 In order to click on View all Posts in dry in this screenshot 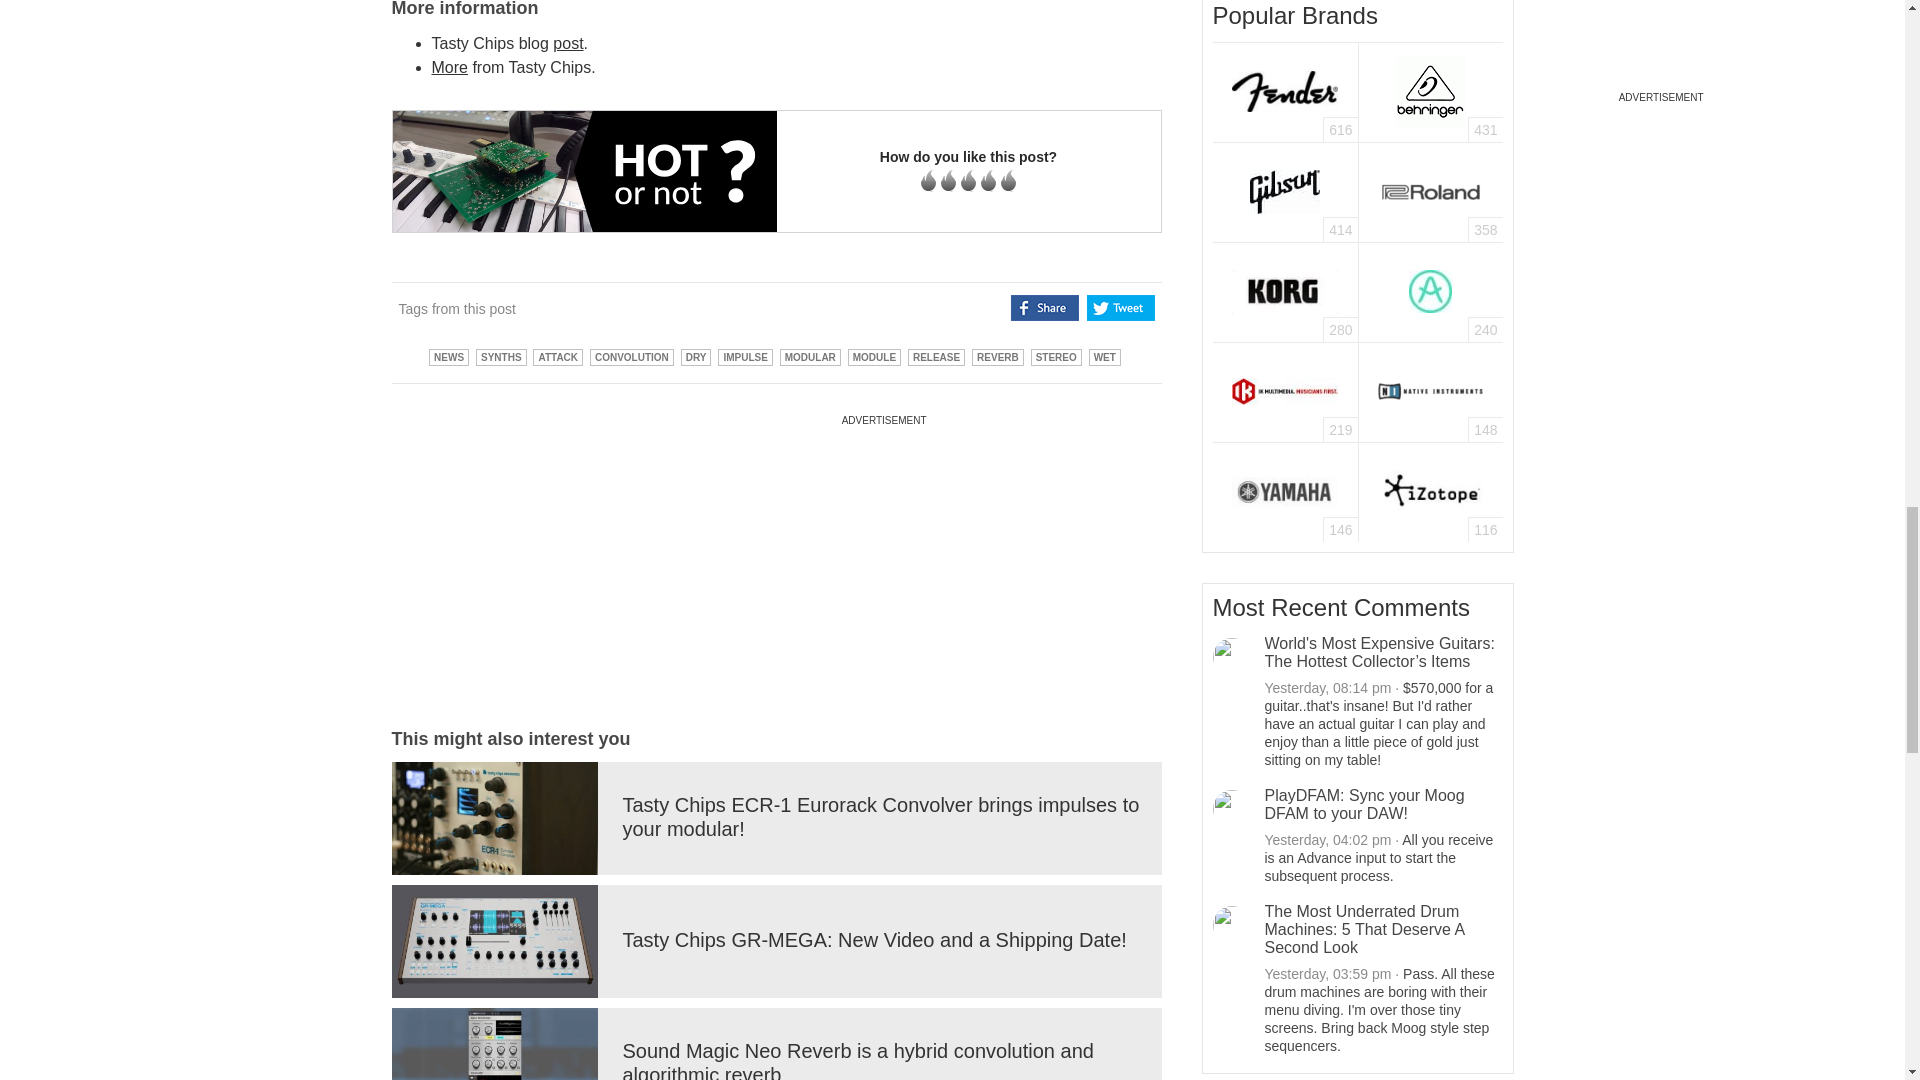, I will do `click(696, 356)`.